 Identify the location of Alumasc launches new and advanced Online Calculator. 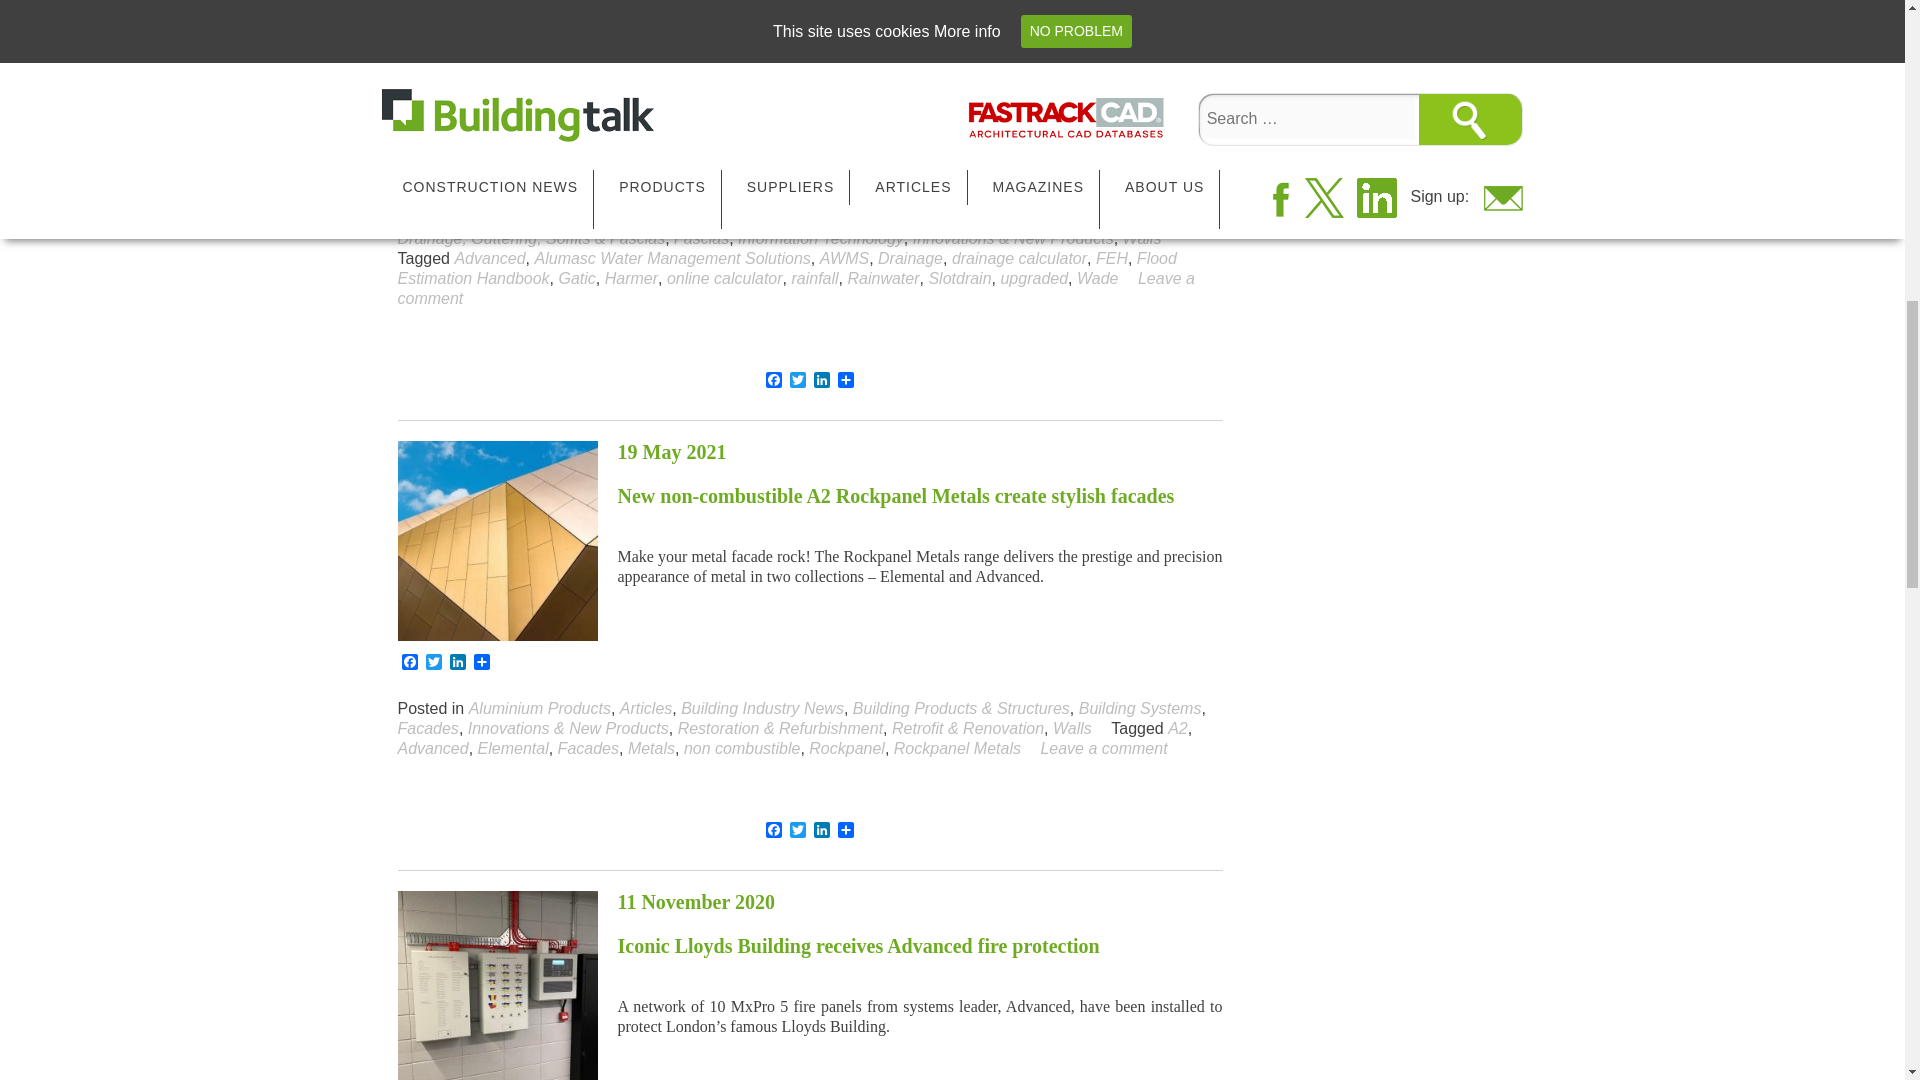
(497, 48).